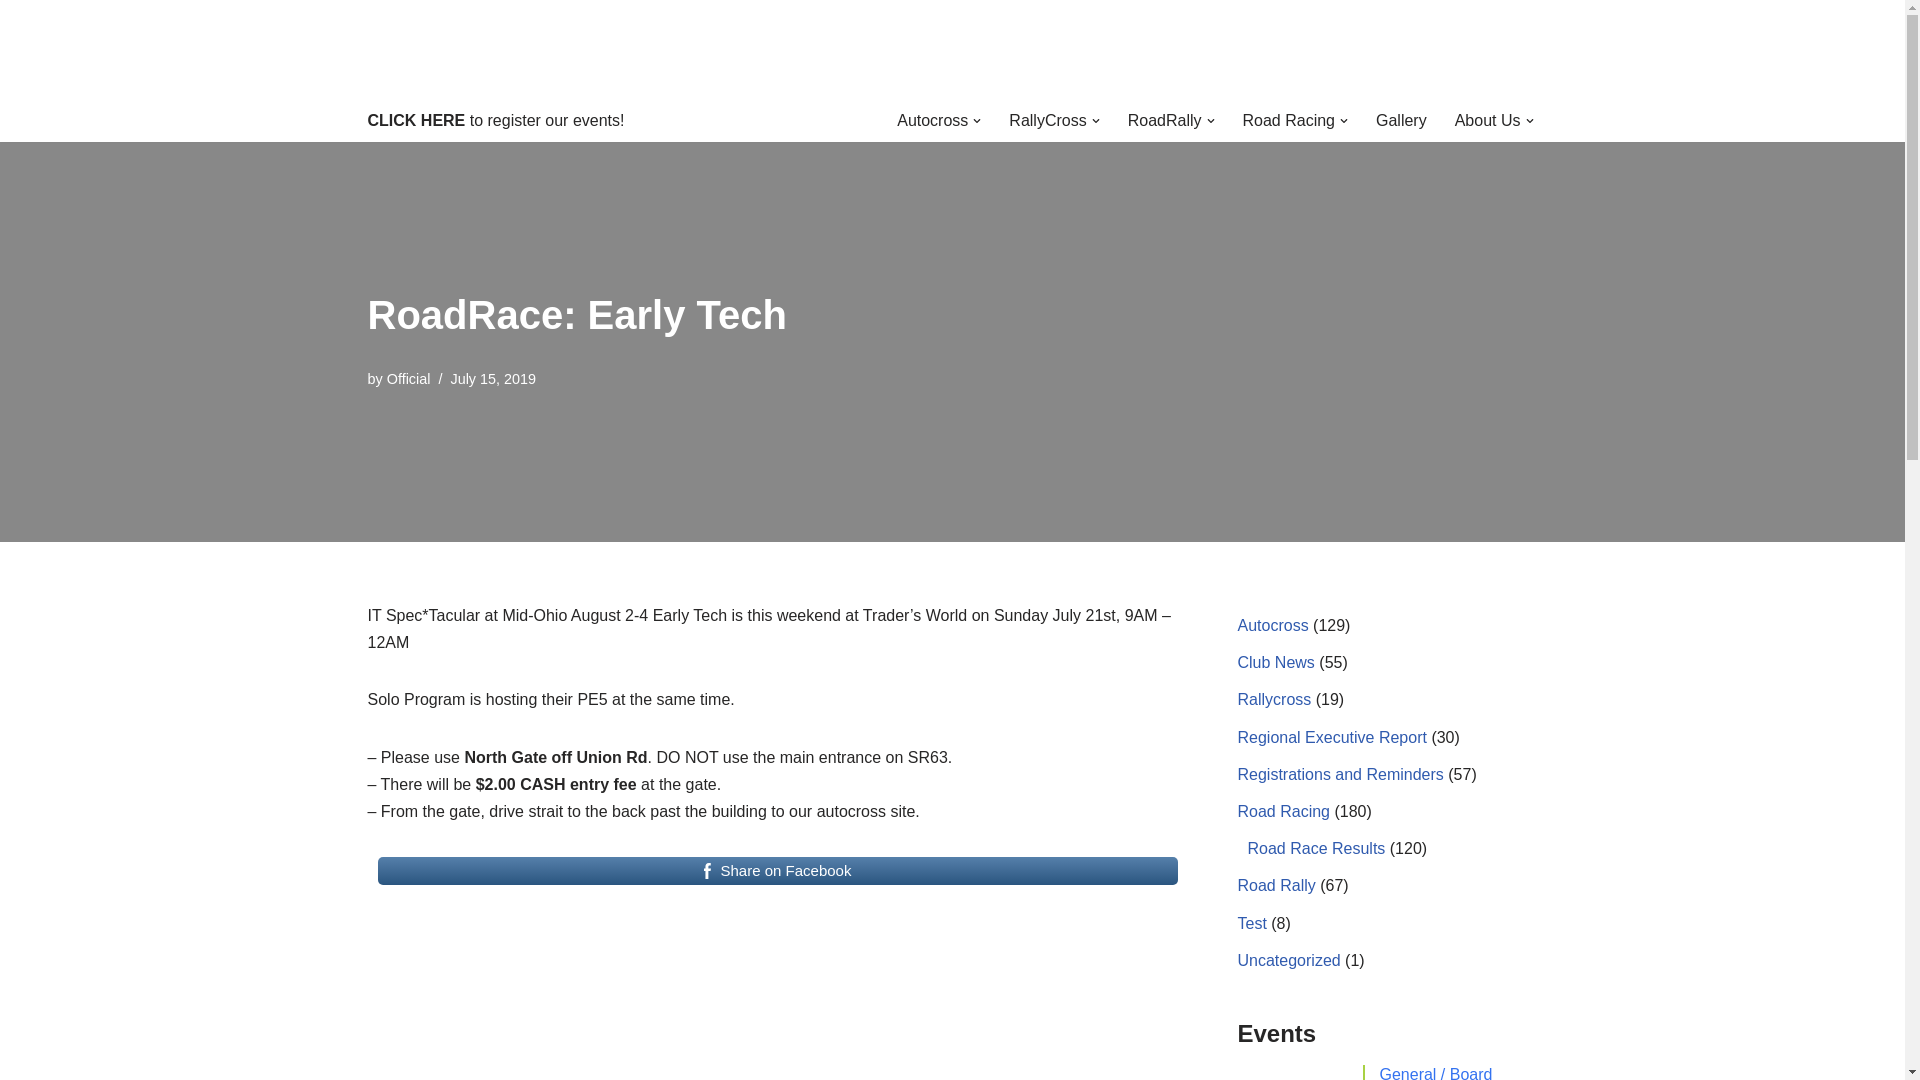 This screenshot has width=1920, height=1080. I want to click on Road Racing, so click(1288, 120).